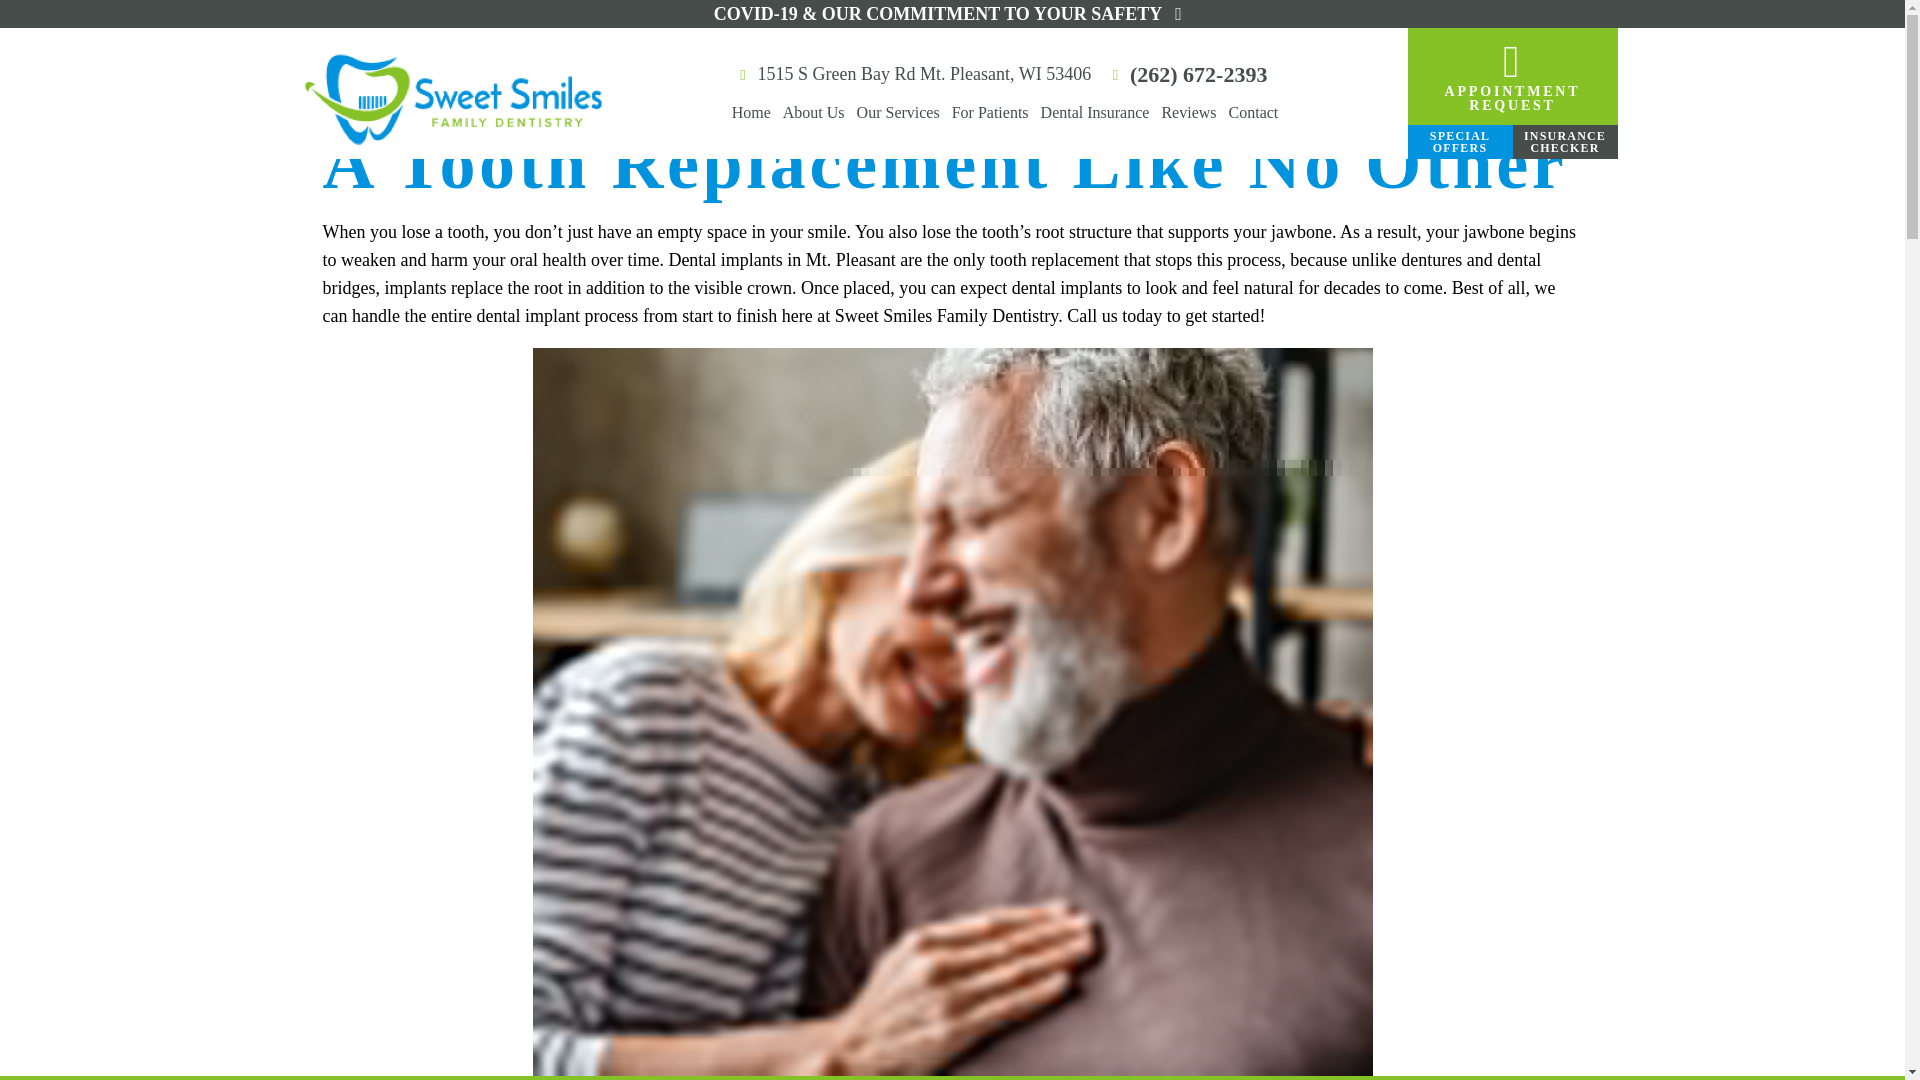 Image resolution: width=1920 pixels, height=1080 pixels. Describe the element at coordinates (990, 113) in the screenshot. I see `For Patients` at that location.